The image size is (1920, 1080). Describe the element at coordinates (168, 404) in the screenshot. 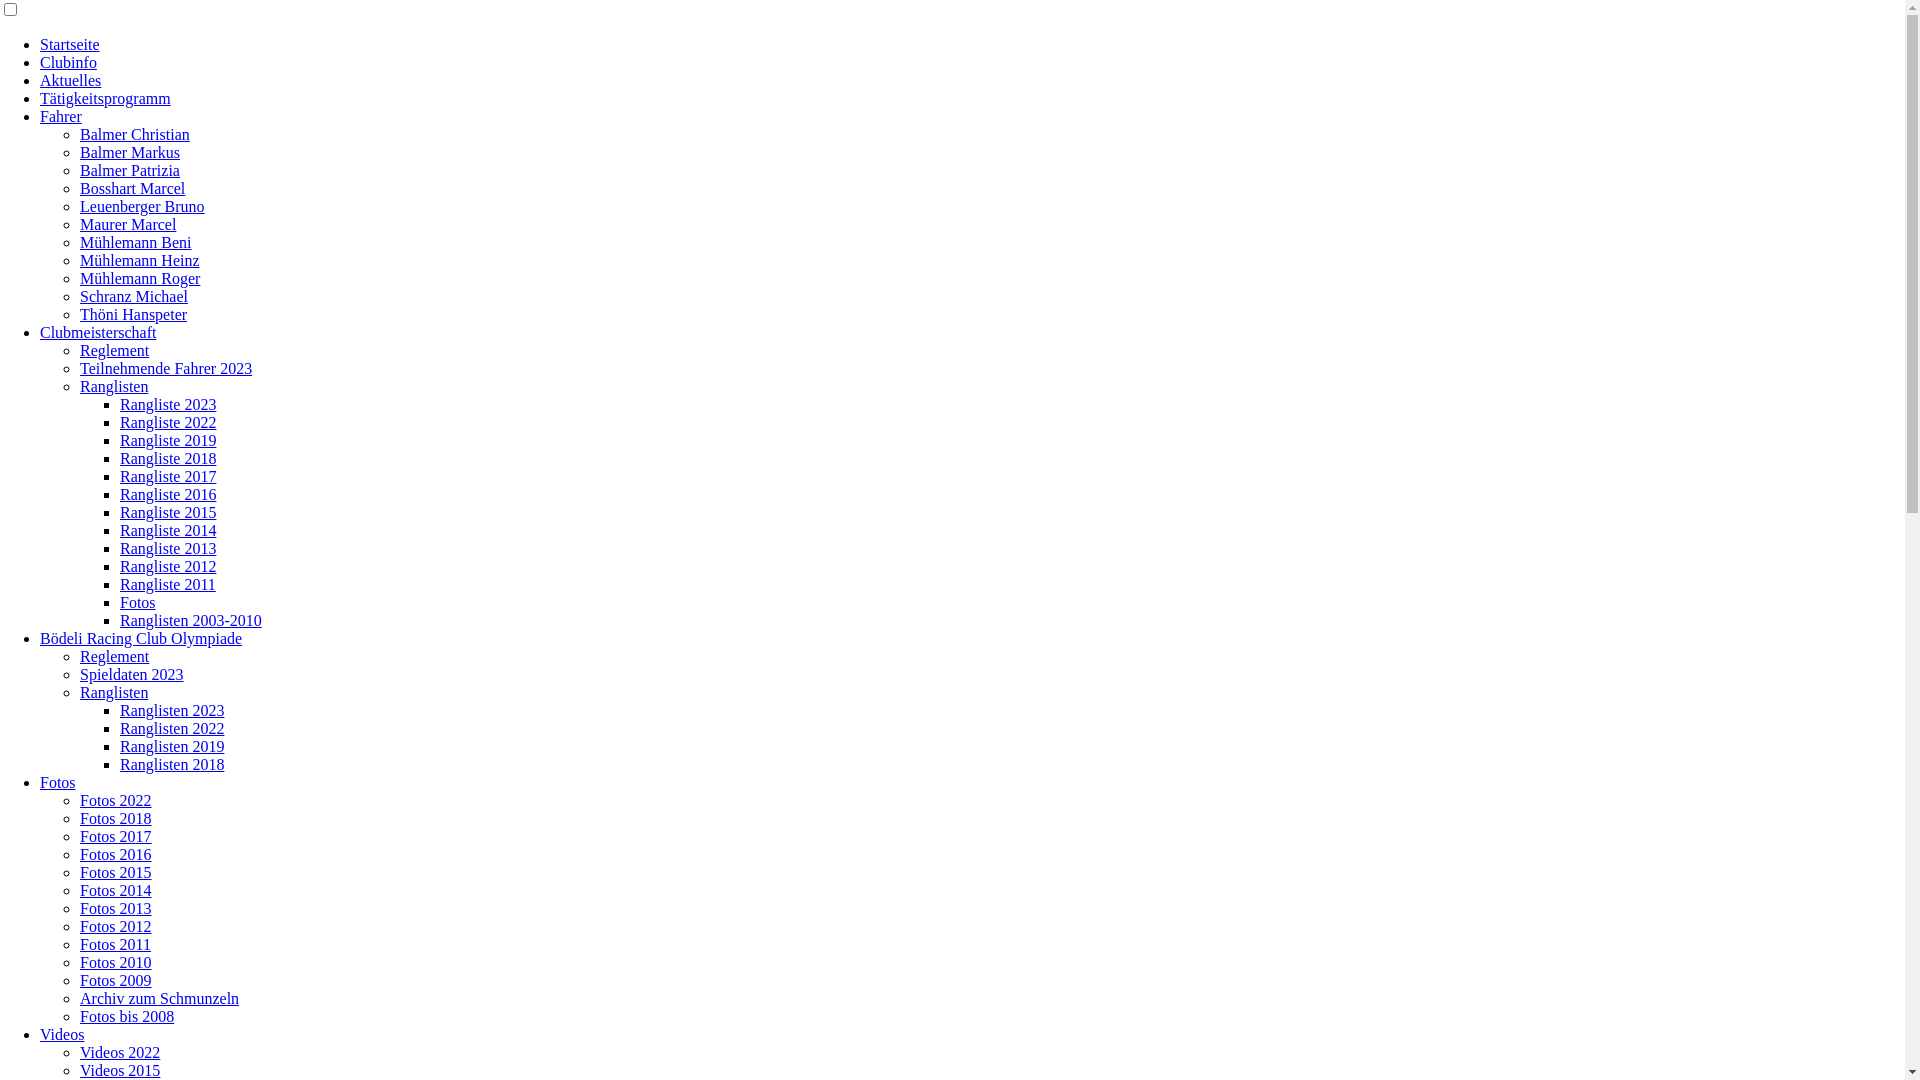

I see `Rangliste 2023` at that location.